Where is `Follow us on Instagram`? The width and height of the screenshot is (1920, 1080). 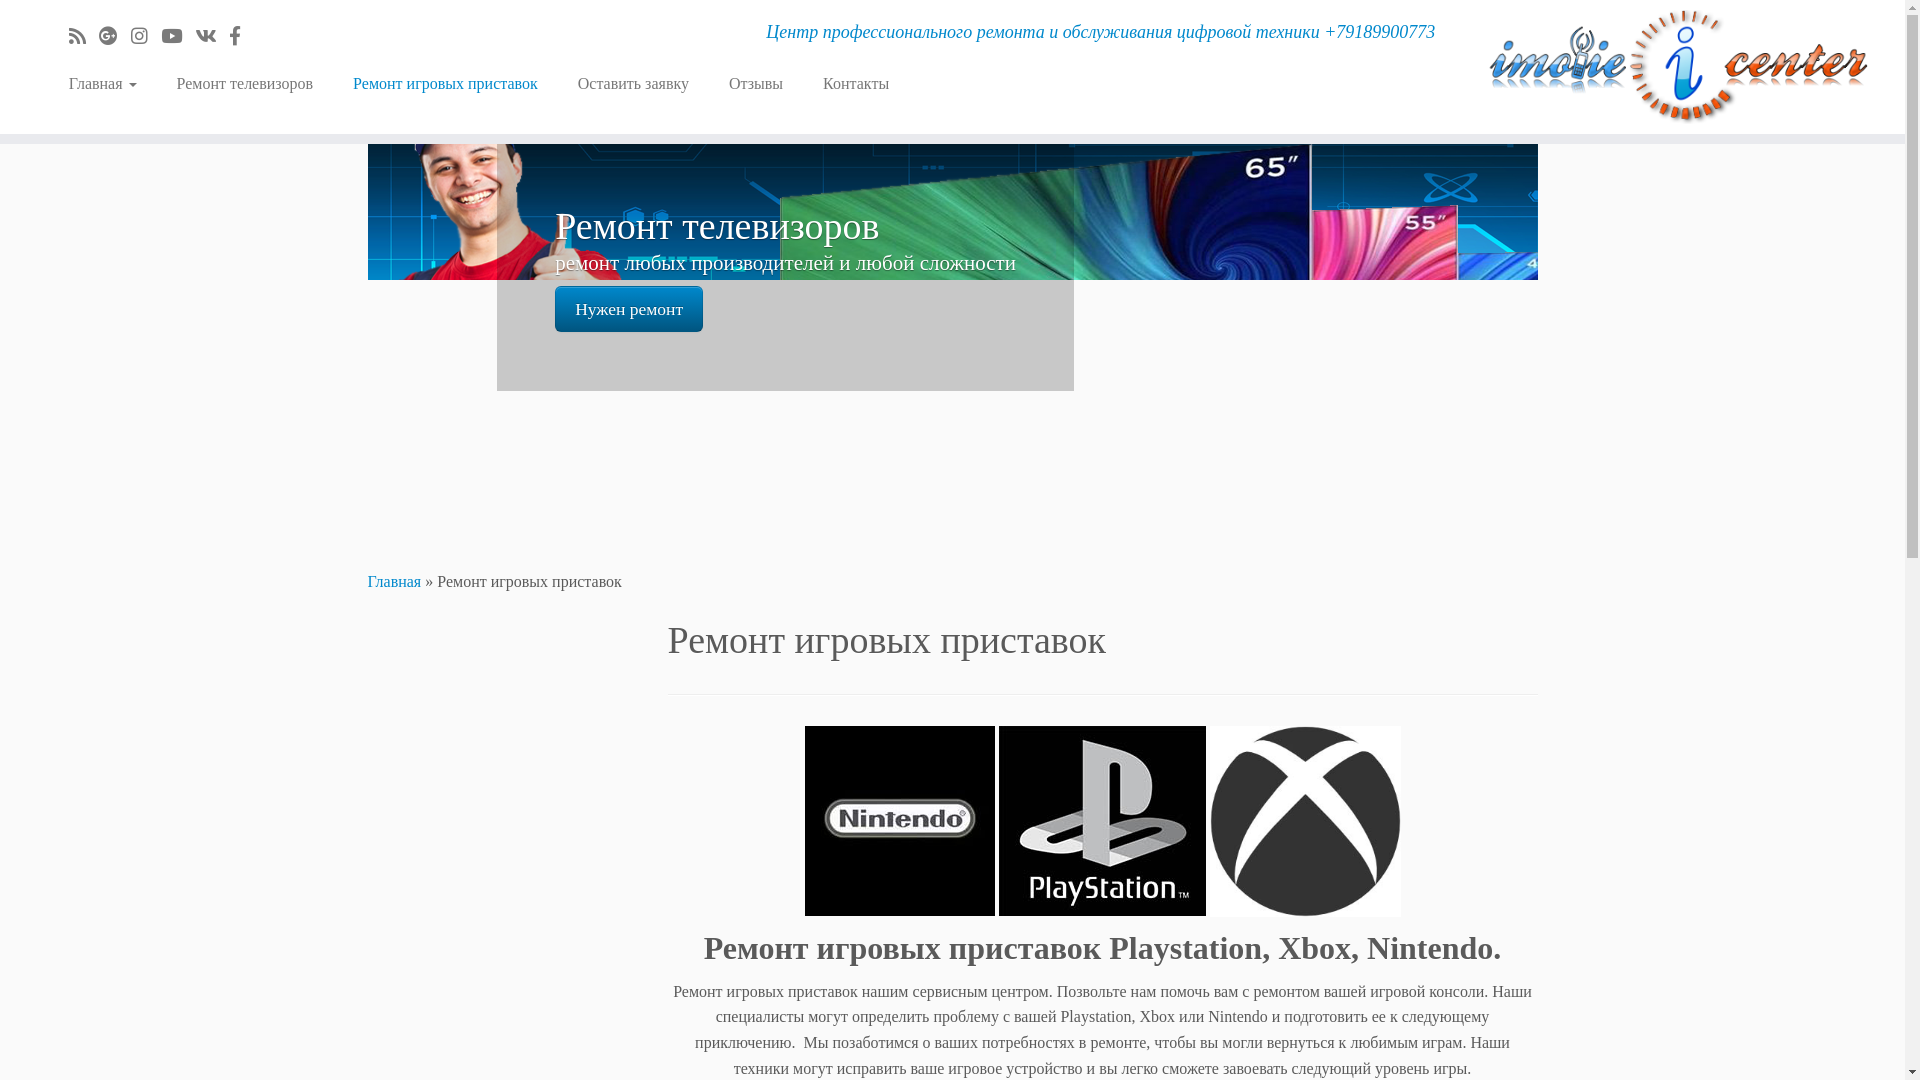 Follow us on Instagram is located at coordinates (146, 36).